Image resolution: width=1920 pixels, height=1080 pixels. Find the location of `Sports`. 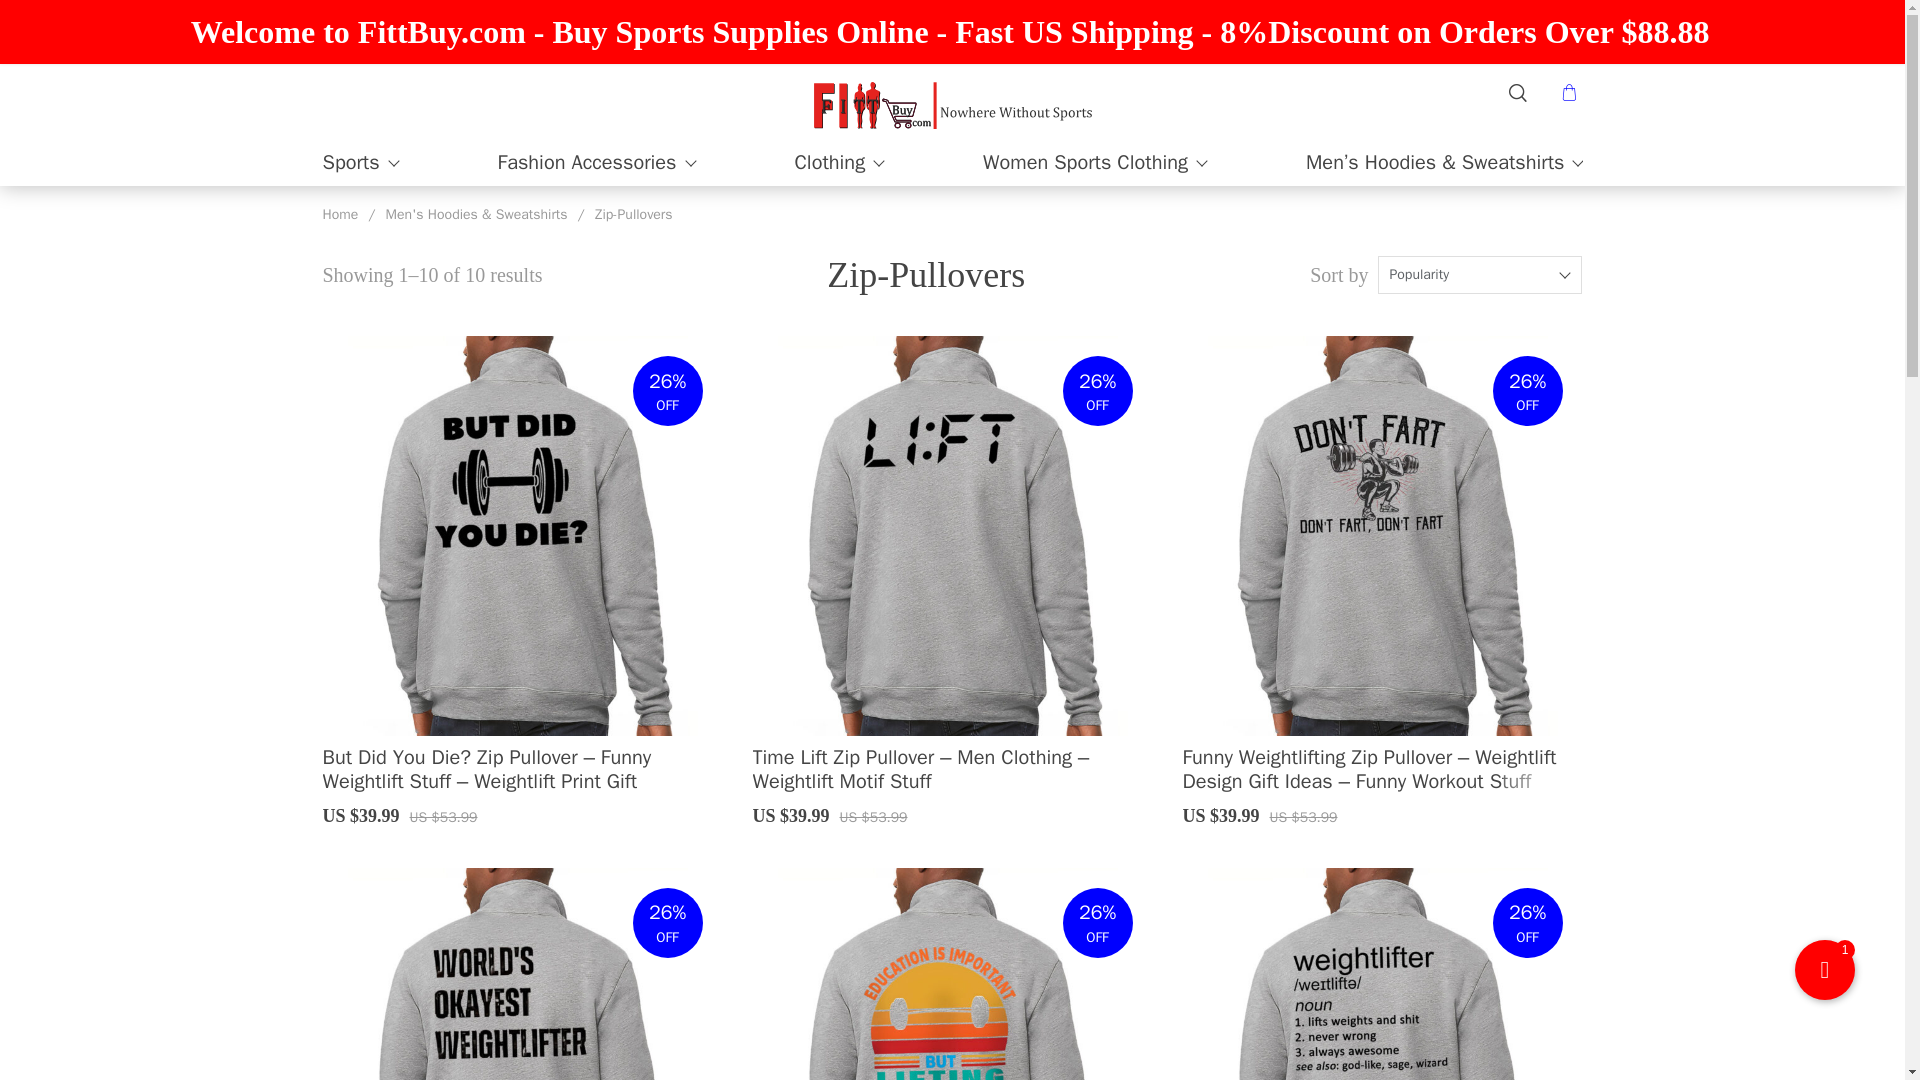

Sports is located at coordinates (350, 162).